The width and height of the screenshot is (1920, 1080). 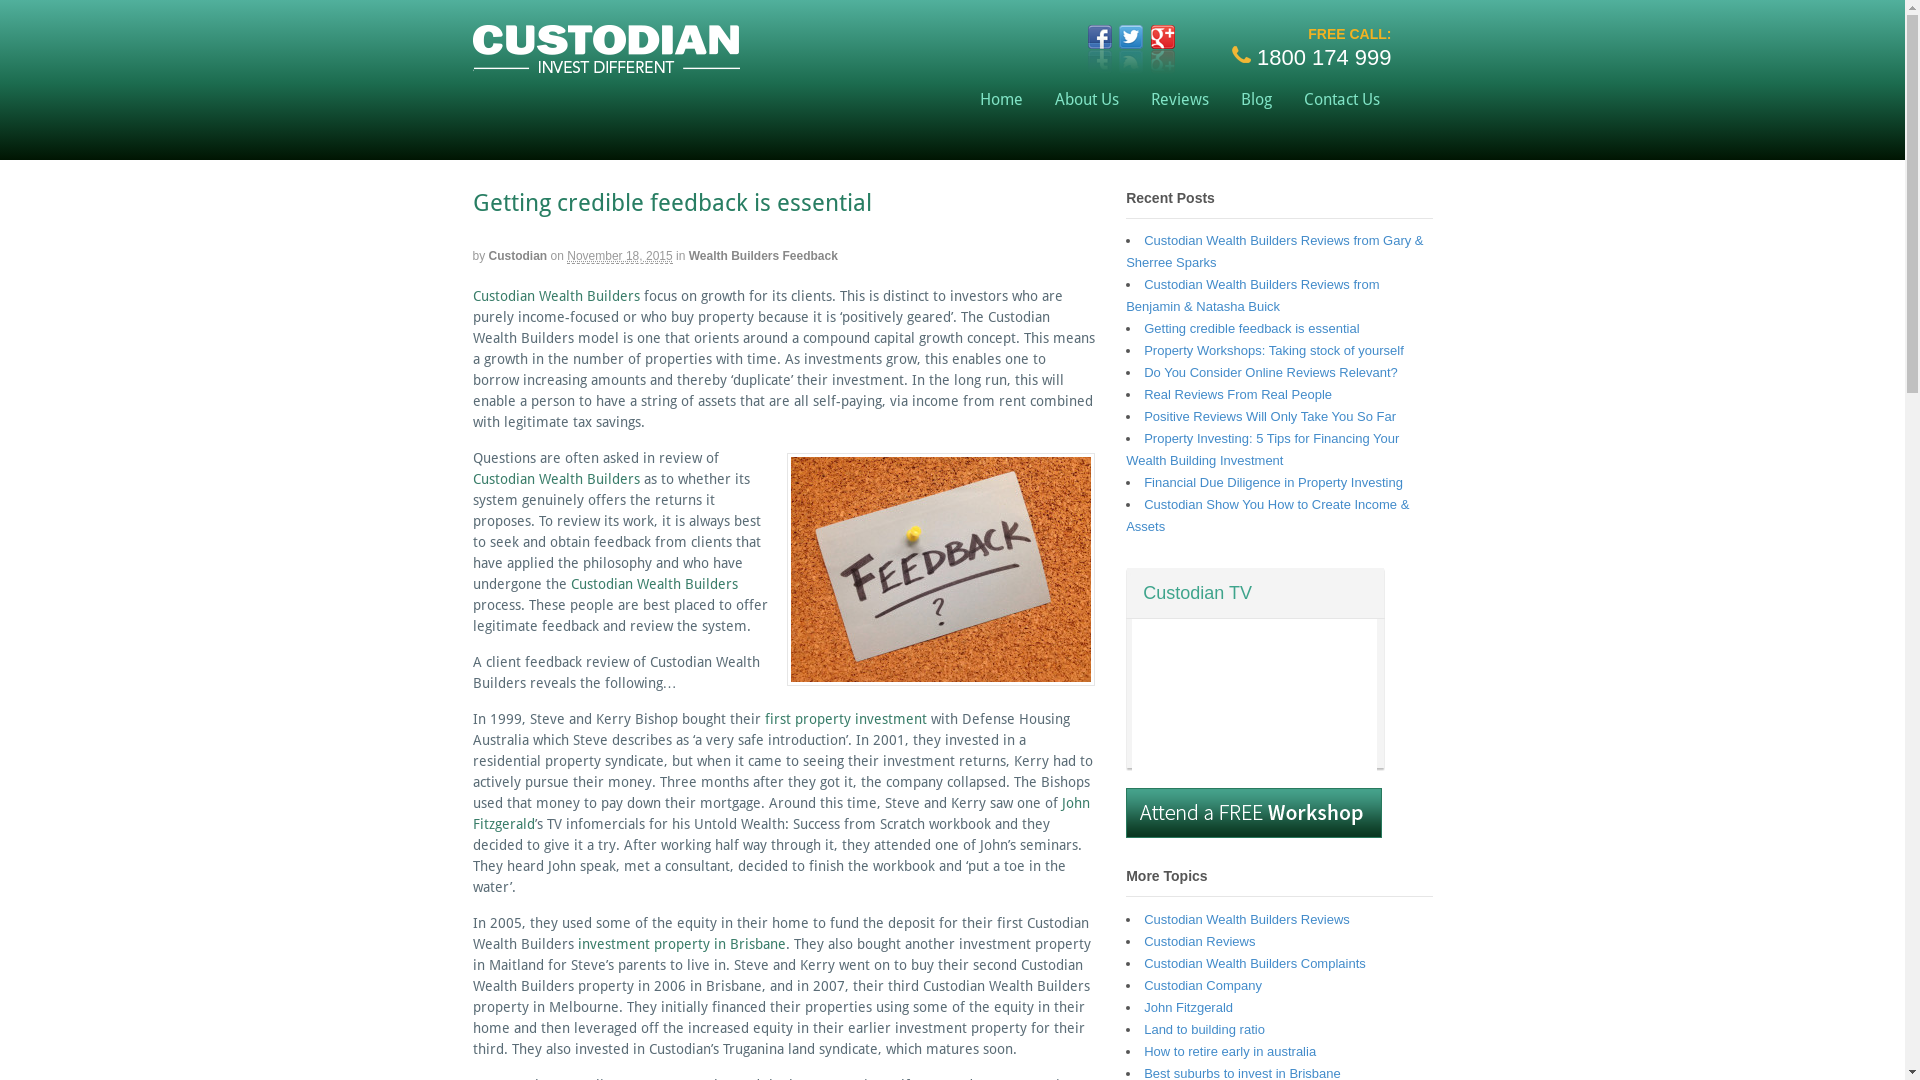 What do you see at coordinates (1180, 100) in the screenshot?
I see `Reviews` at bounding box center [1180, 100].